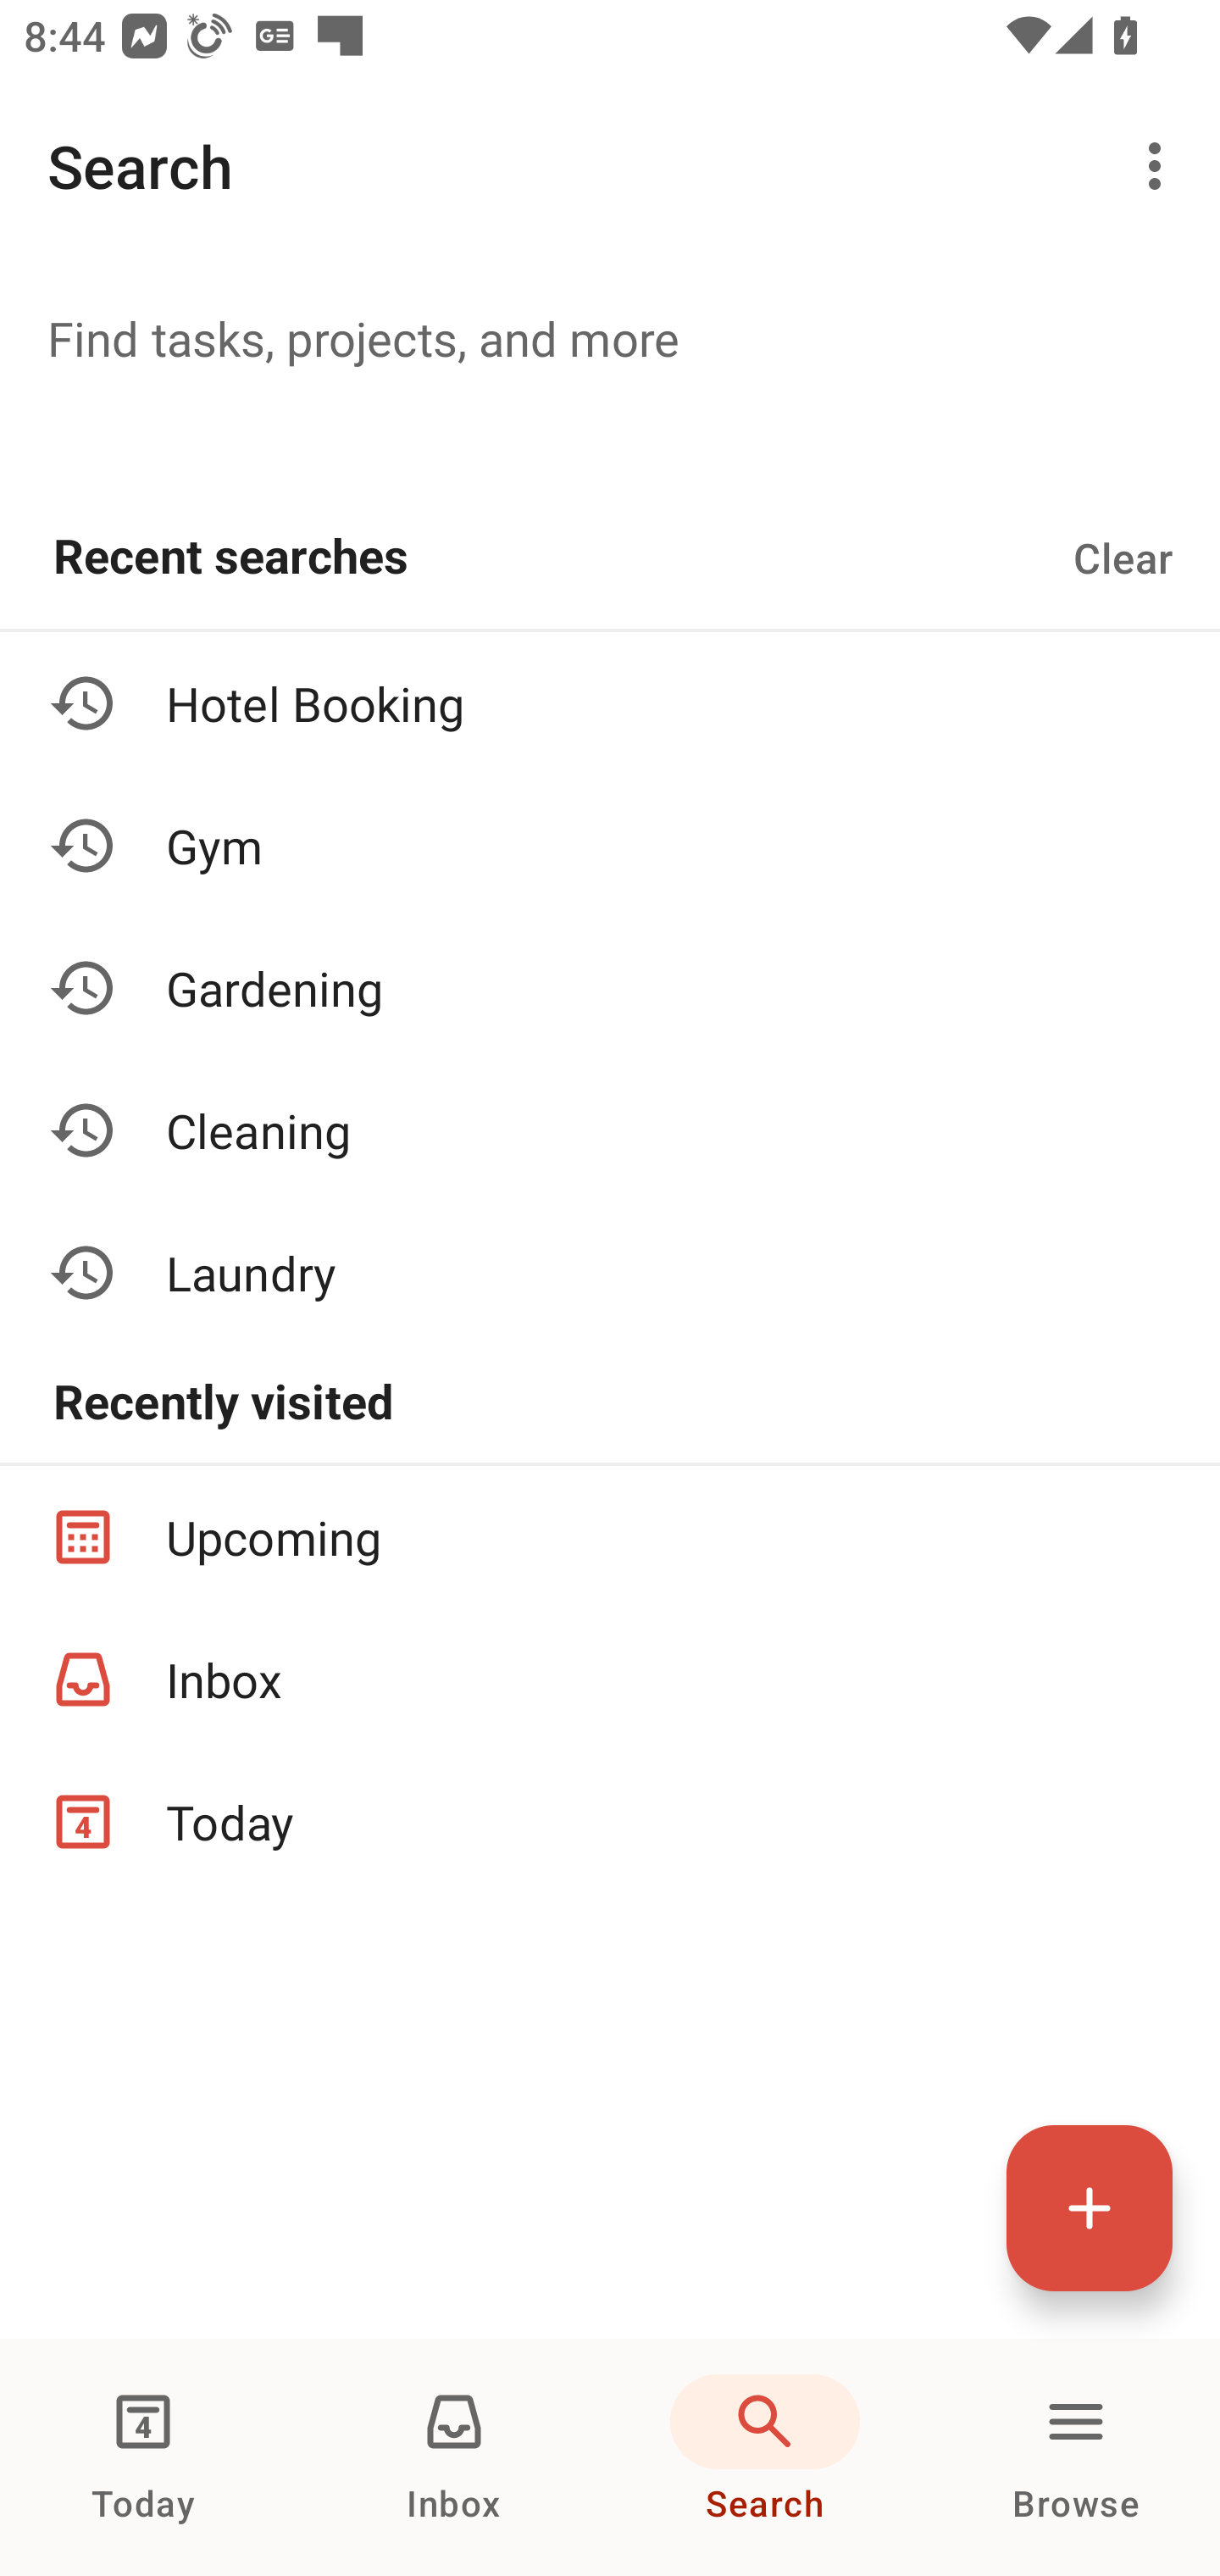 The height and width of the screenshot is (2576, 1220). Describe the element at coordinates (610, 1679) in the screenshot. I see `Inbox` at that location.